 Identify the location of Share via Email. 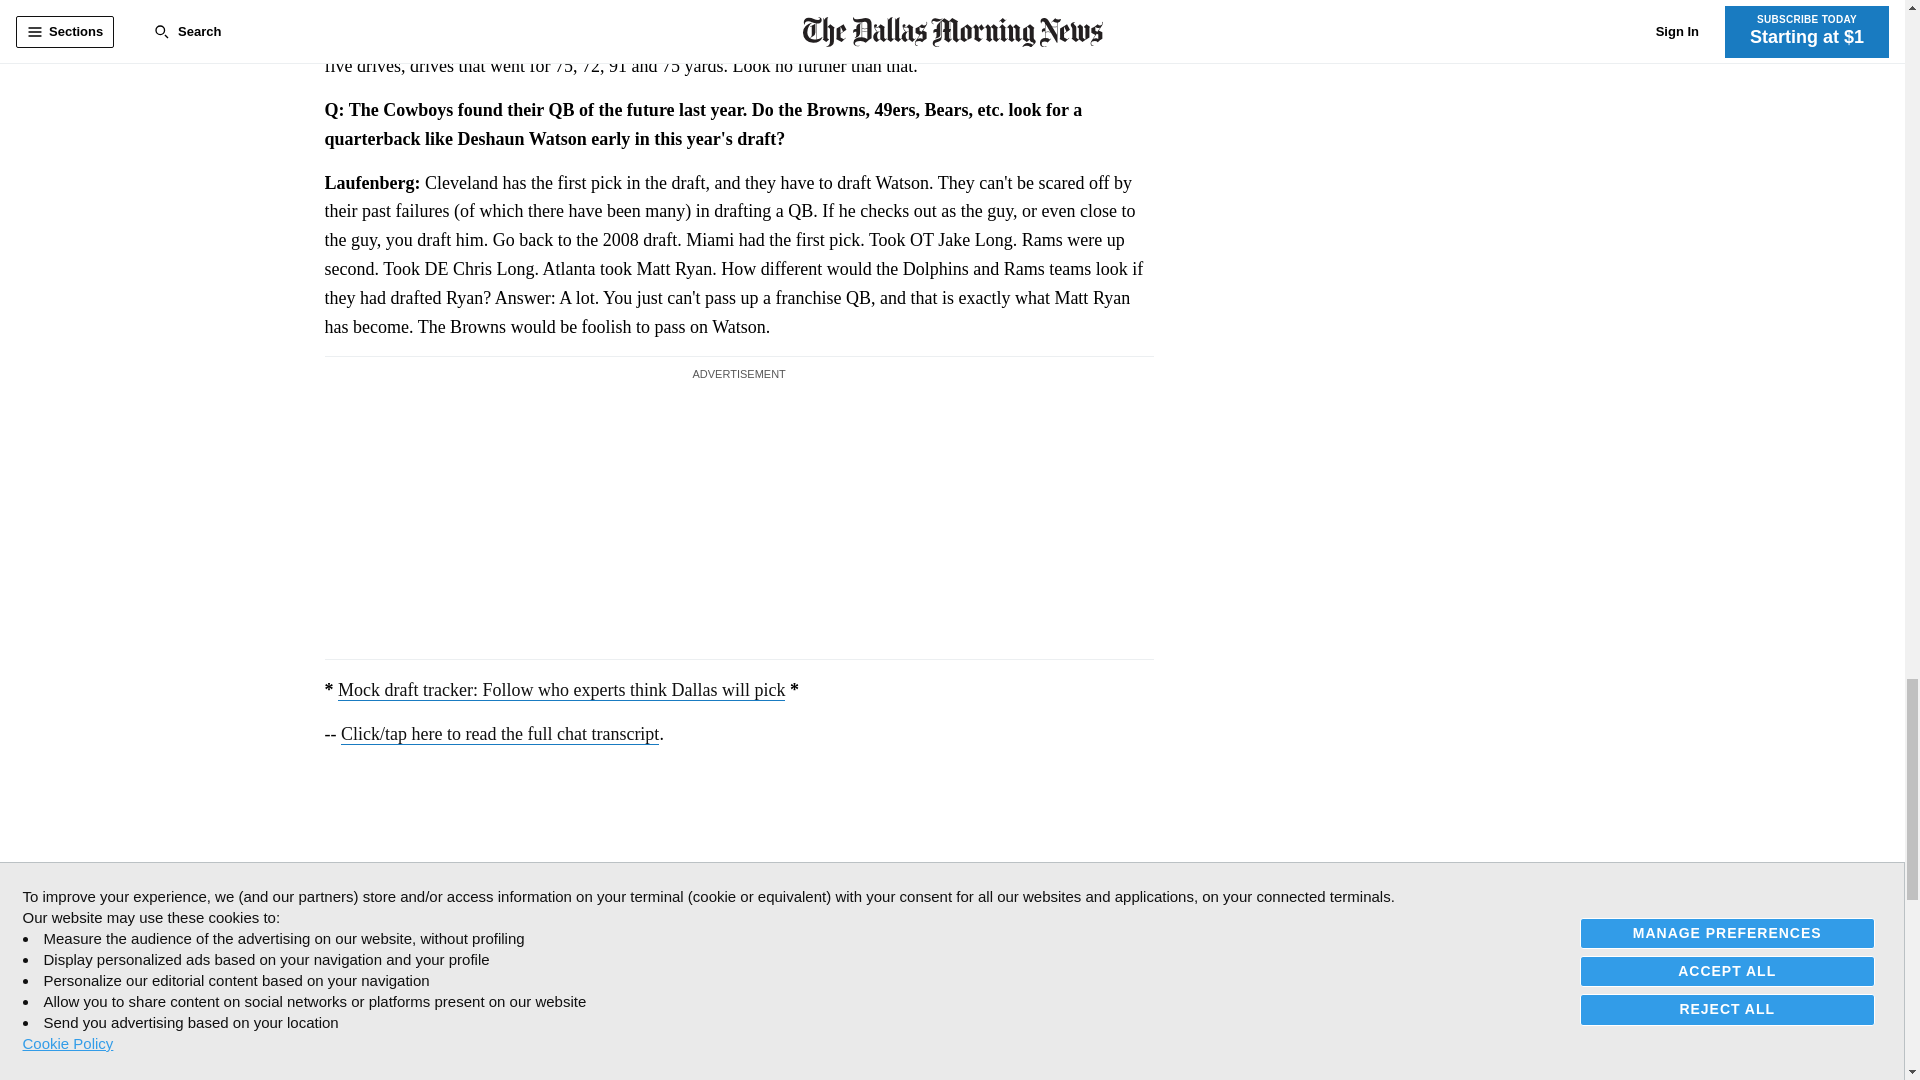
(424, 972).